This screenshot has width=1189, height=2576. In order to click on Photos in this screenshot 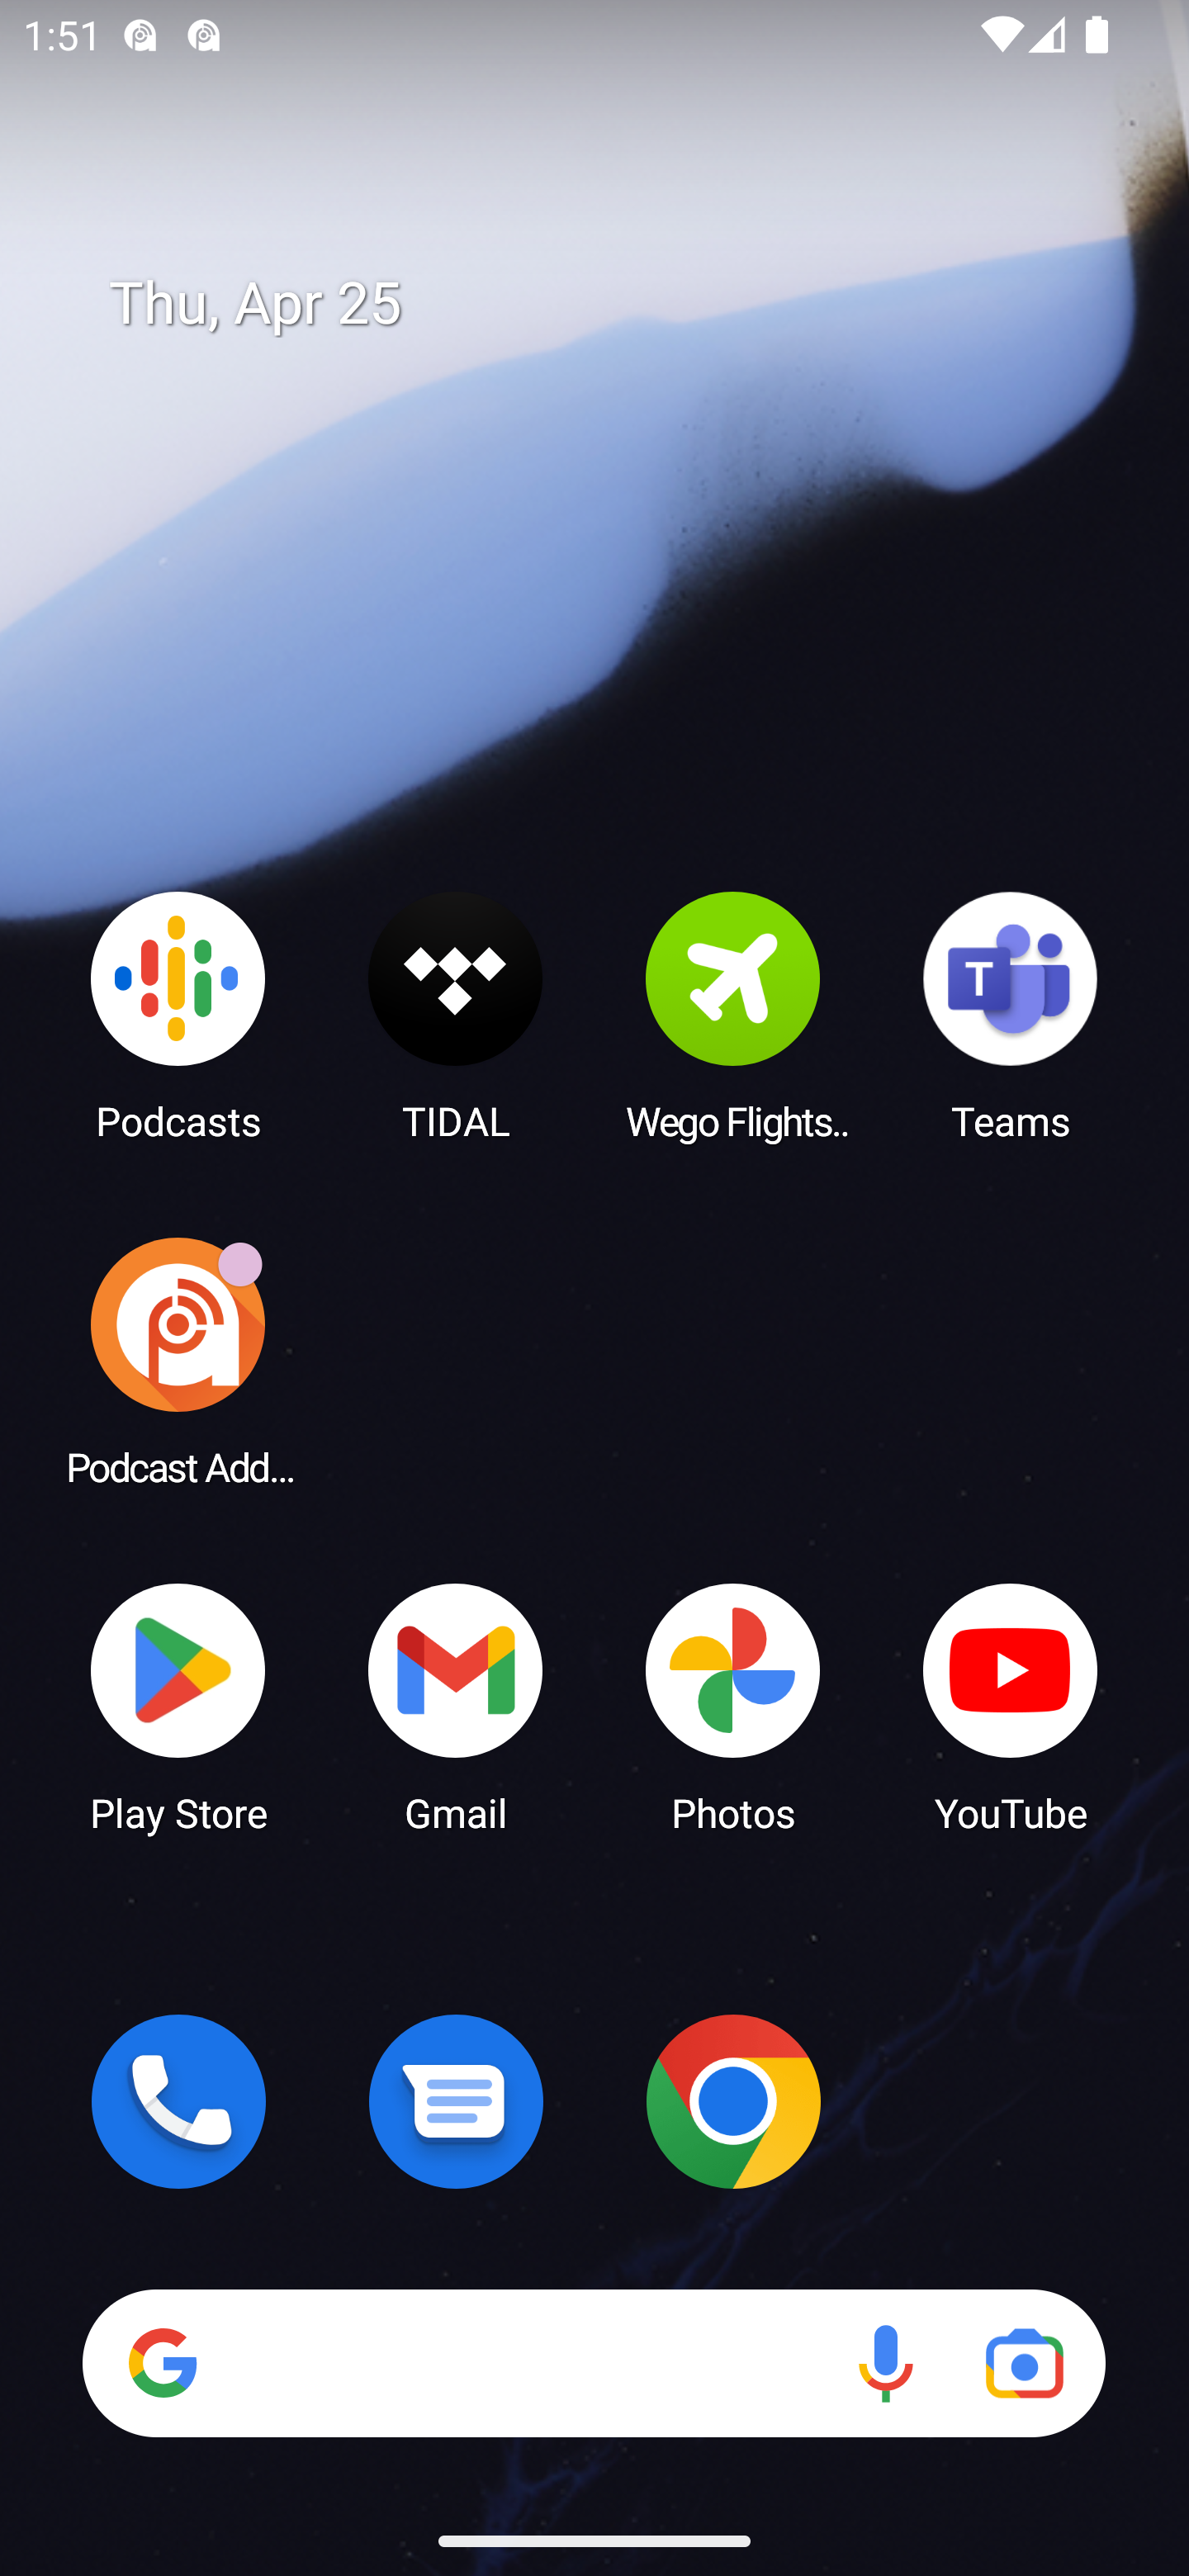, I will do `click(733, 1706)`.